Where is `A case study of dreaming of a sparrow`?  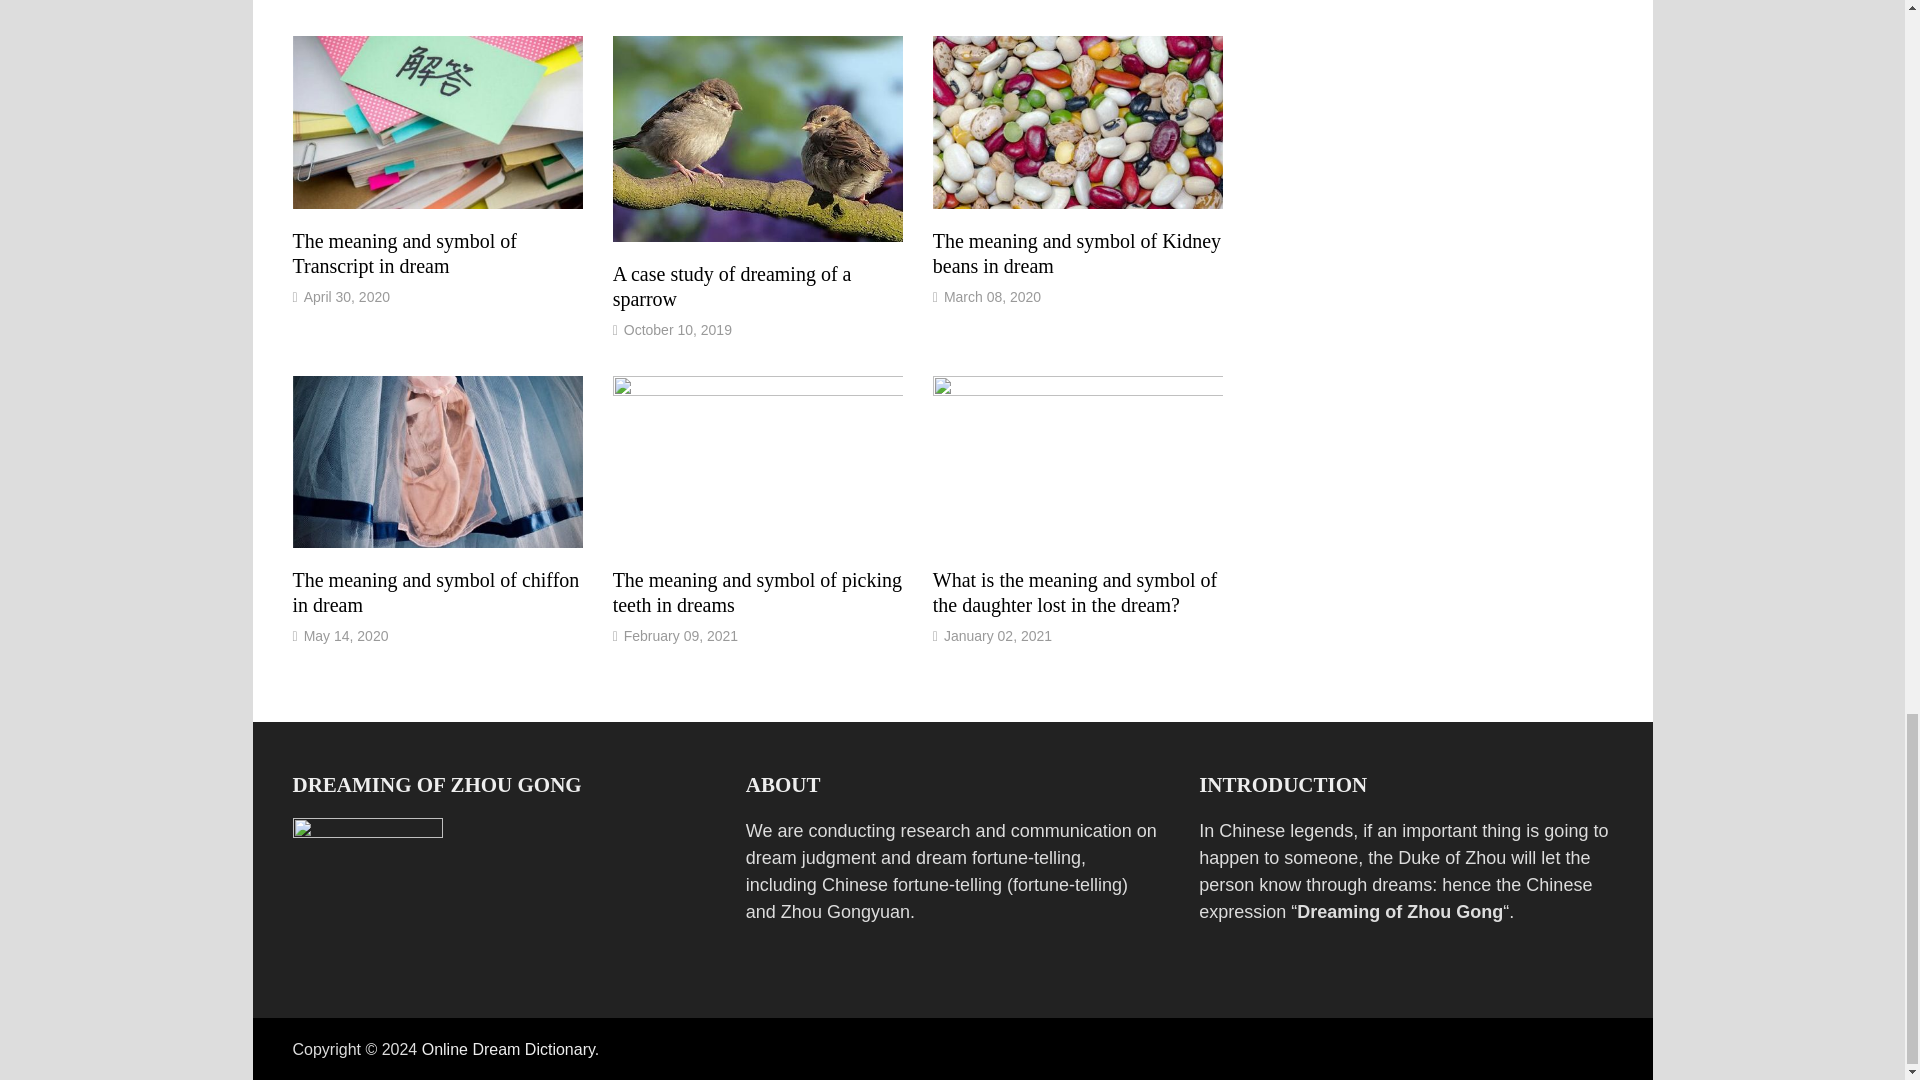 A case study of dreaming of a sparrow is located at coordinates (732, 286).